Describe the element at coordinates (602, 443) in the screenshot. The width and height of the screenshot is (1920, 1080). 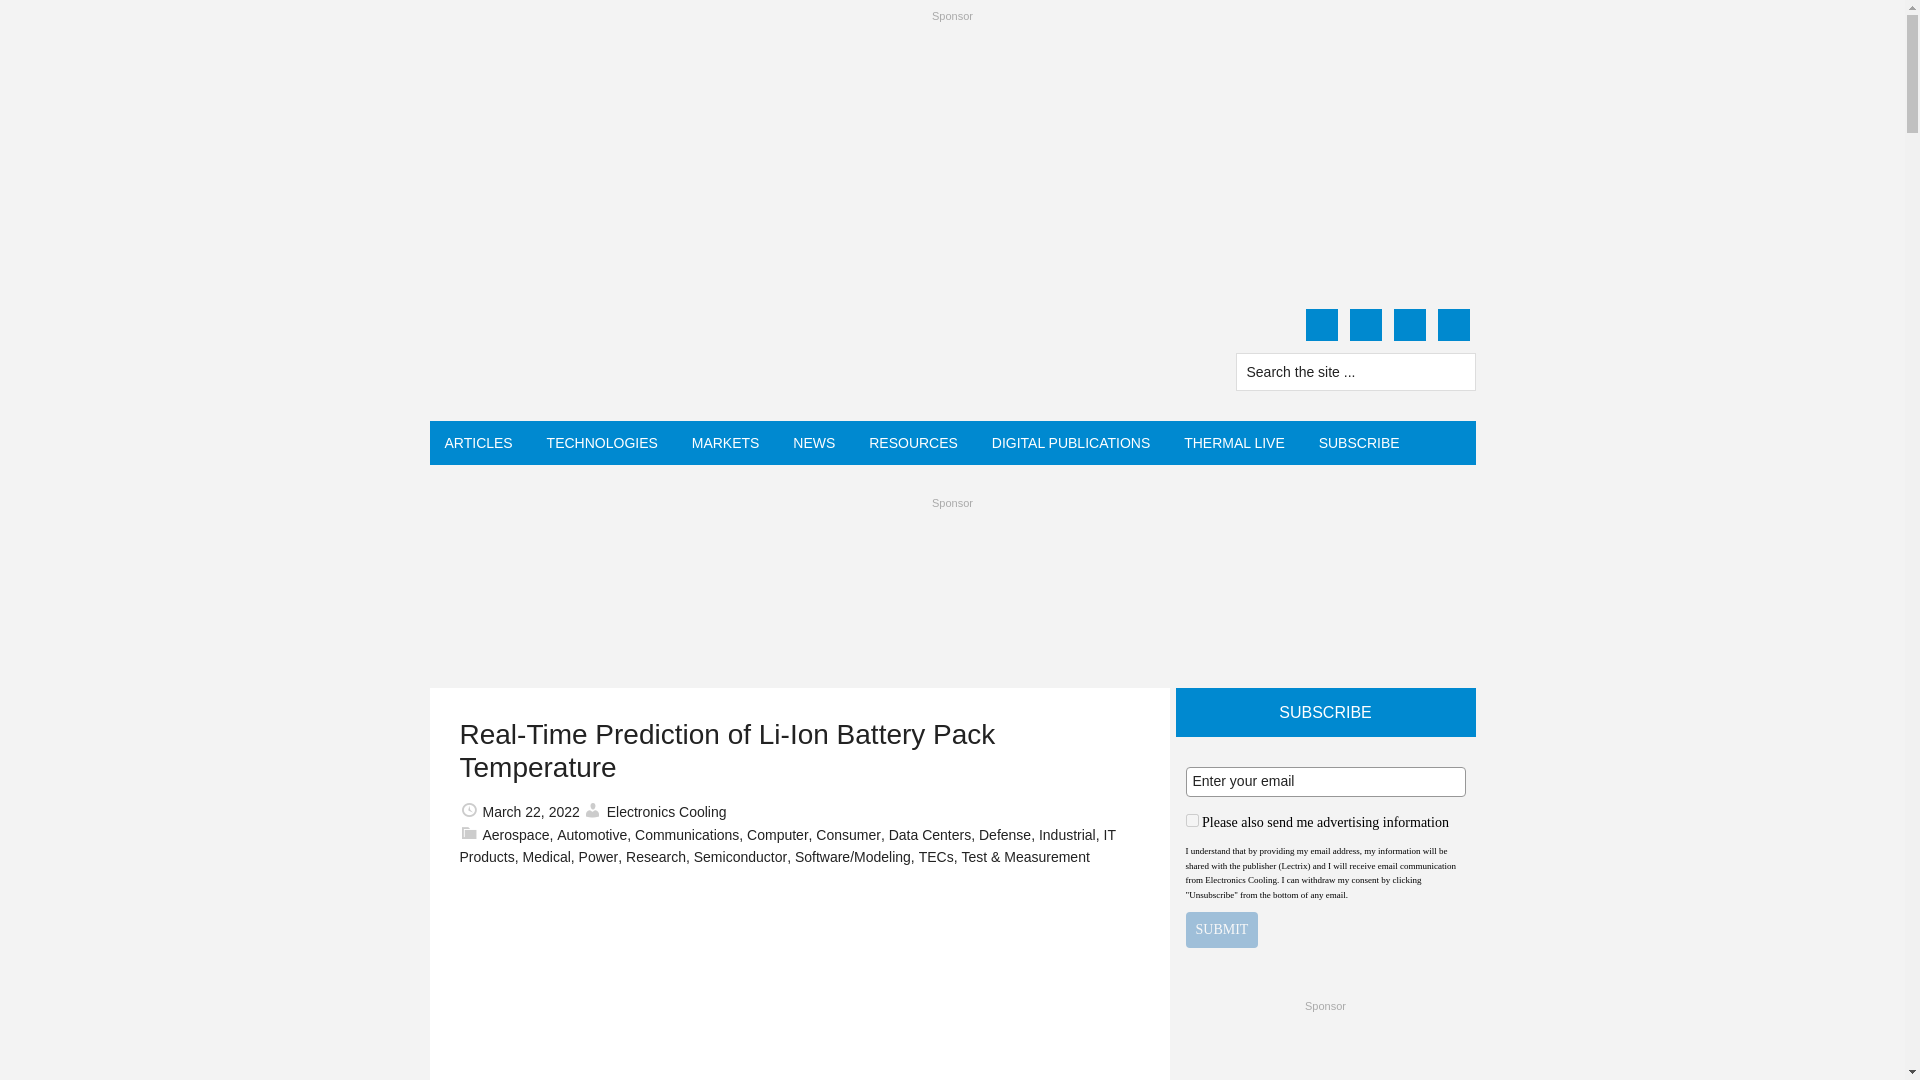
I see `TECHNOLOGIES` at that location.